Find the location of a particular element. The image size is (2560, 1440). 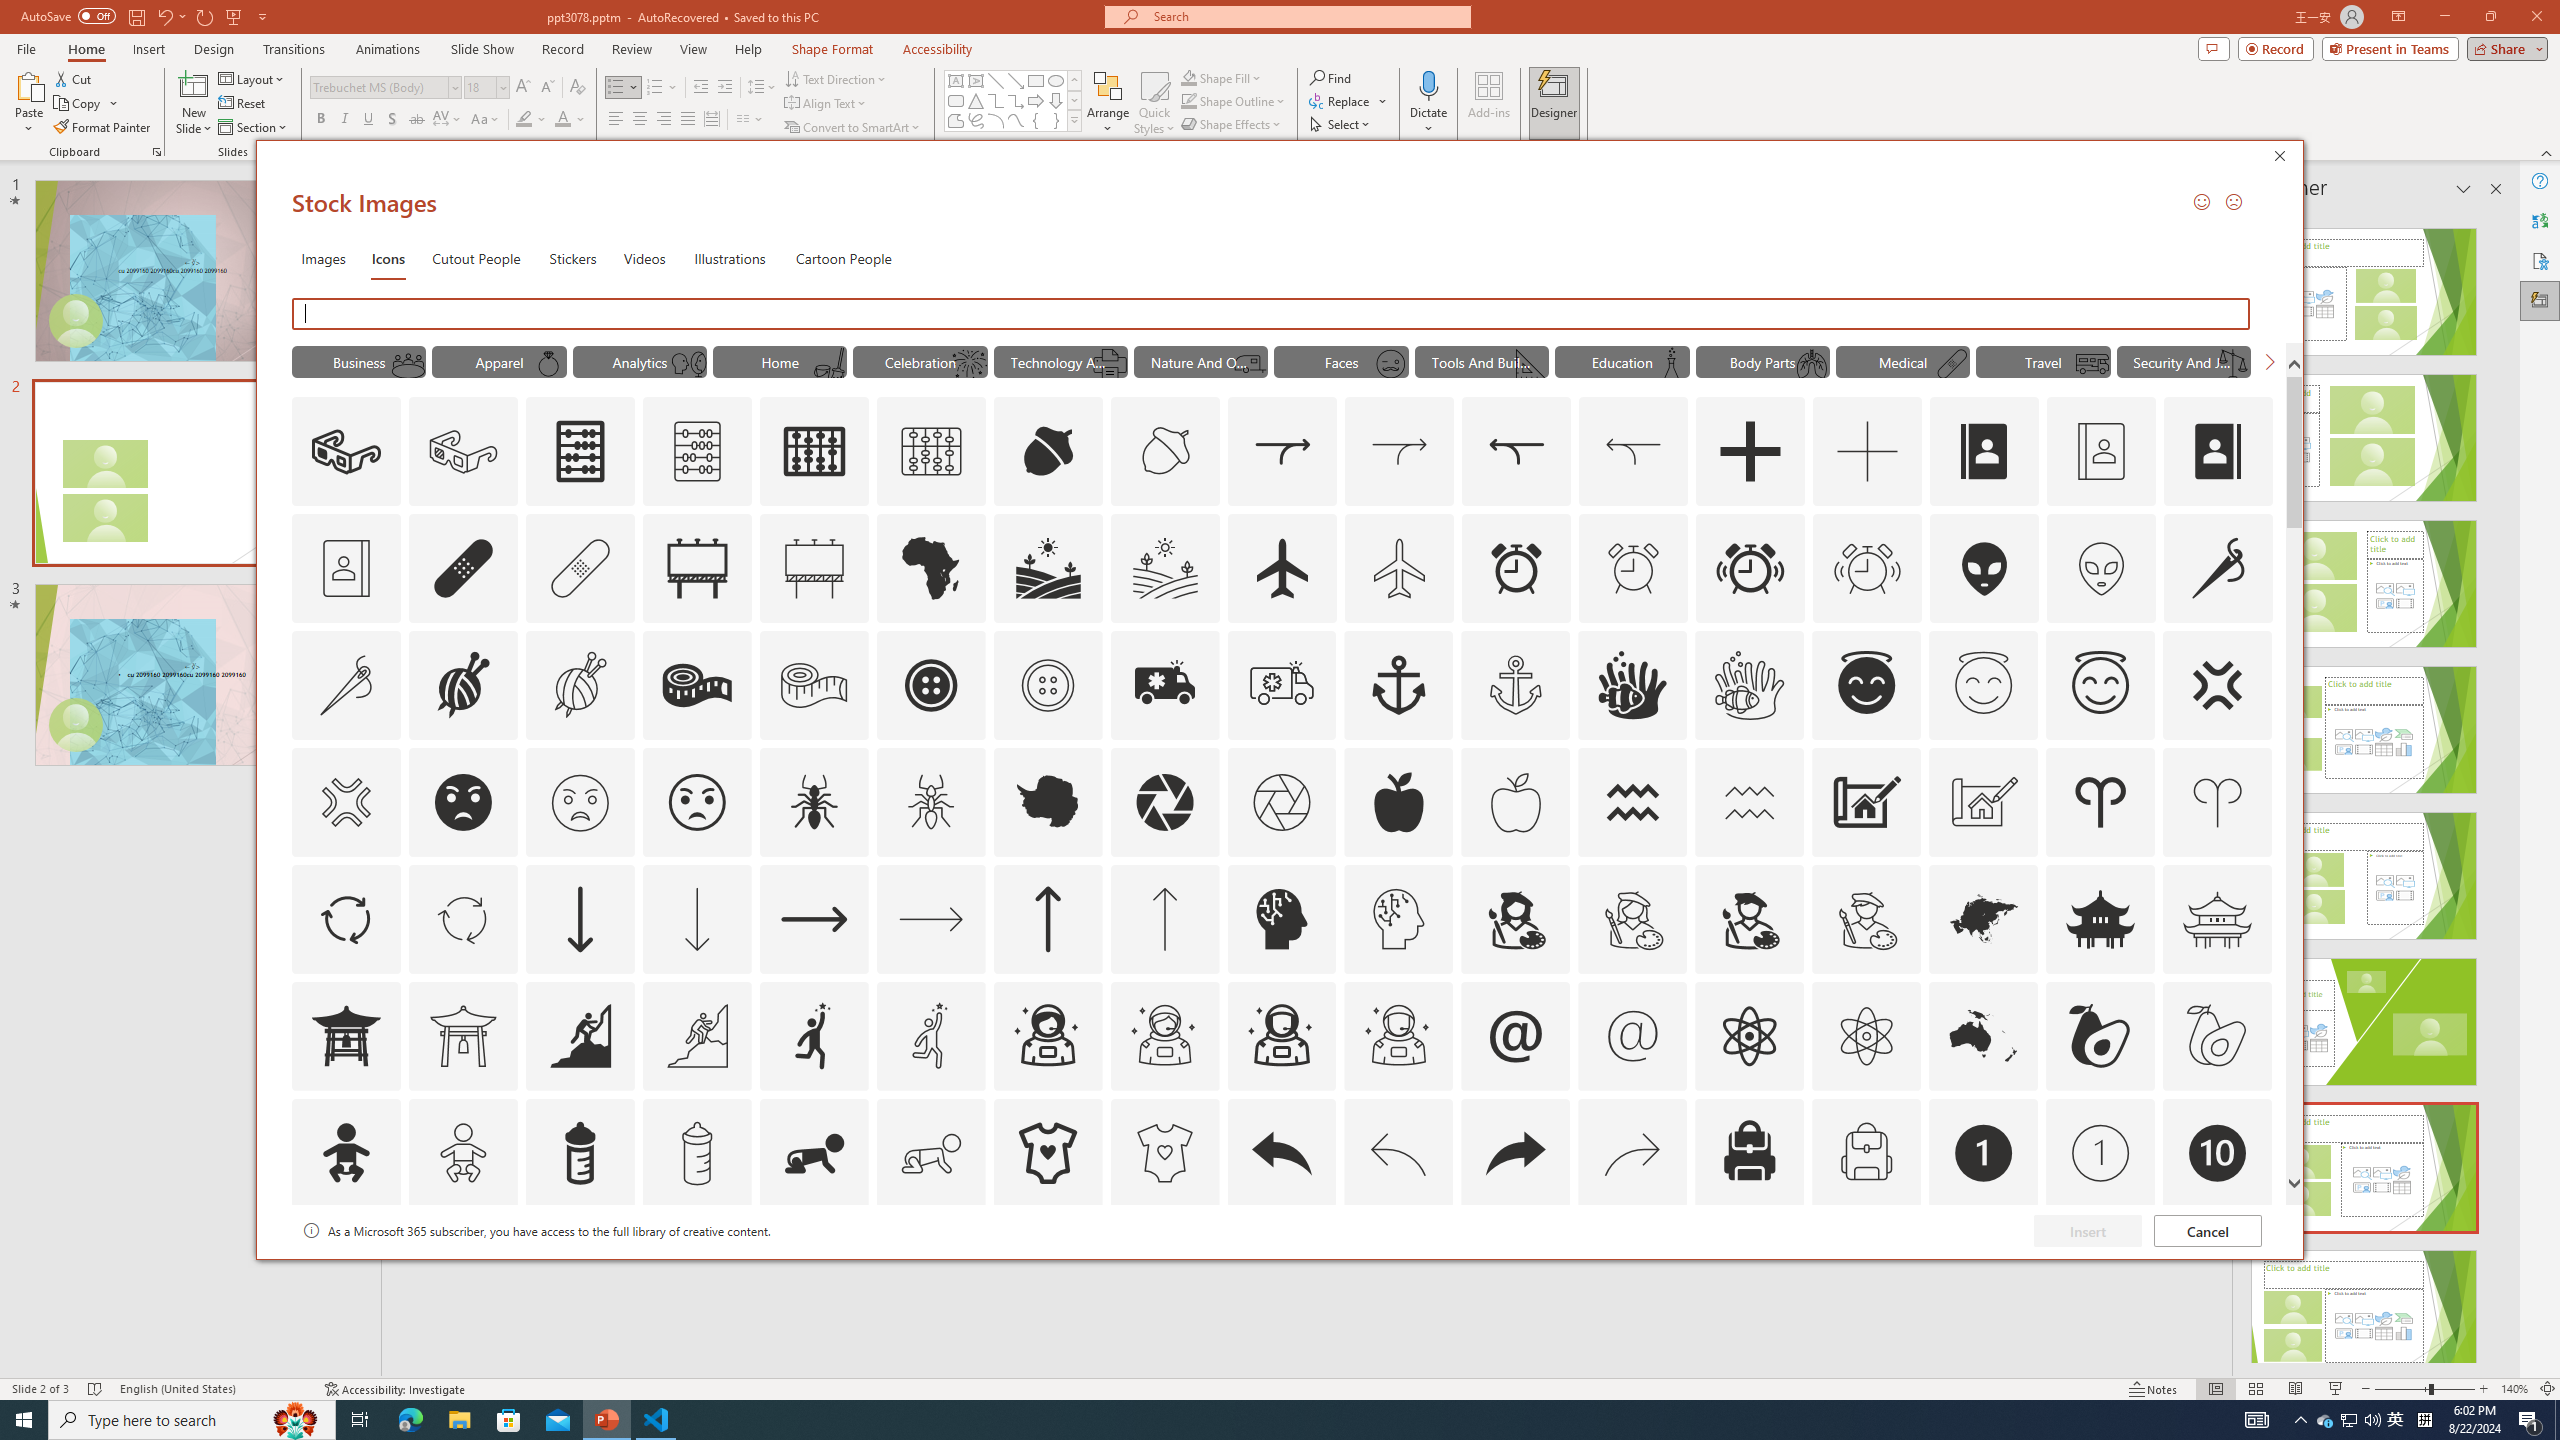

AutomationID: Icons_AddressBook_RTL_M is located at coordinates (346, 568).